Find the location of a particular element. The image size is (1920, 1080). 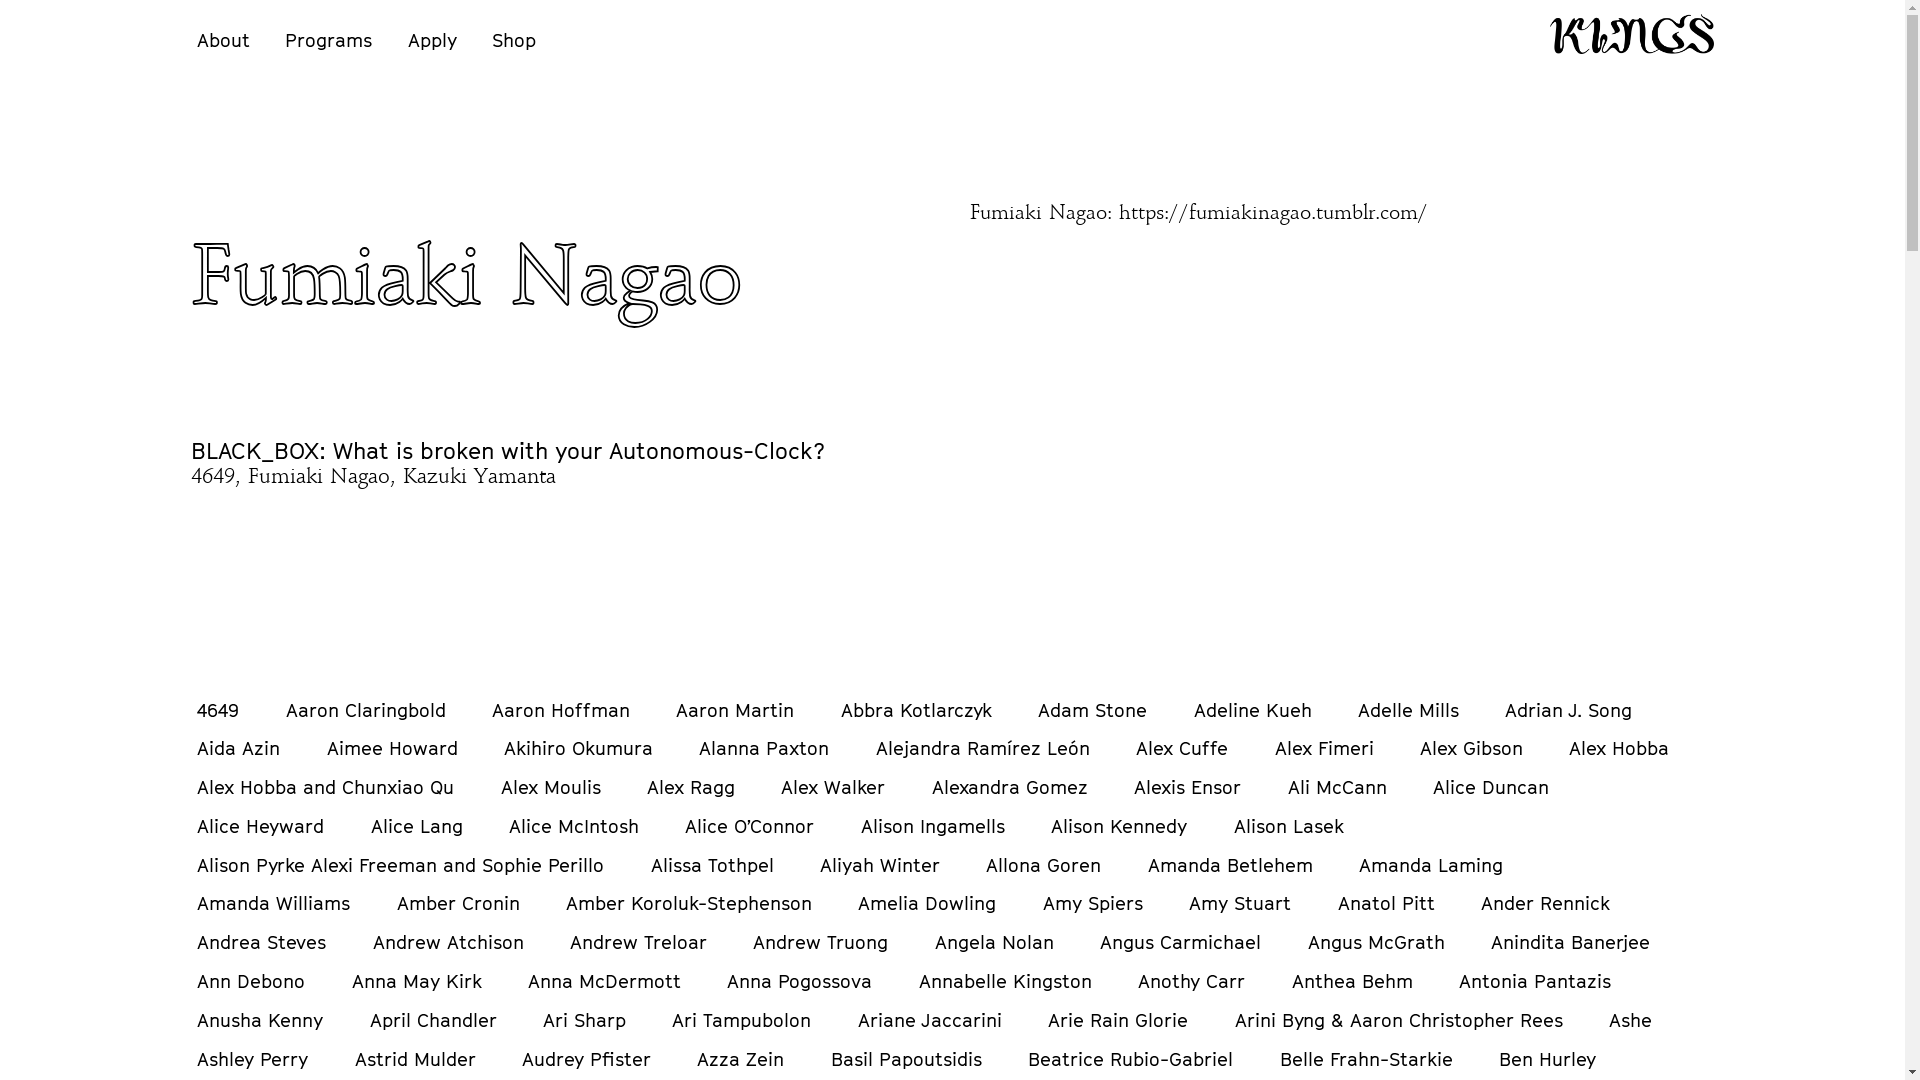

Beatrice Rubio-Gabriel is located at coordinates (1130, 1059).